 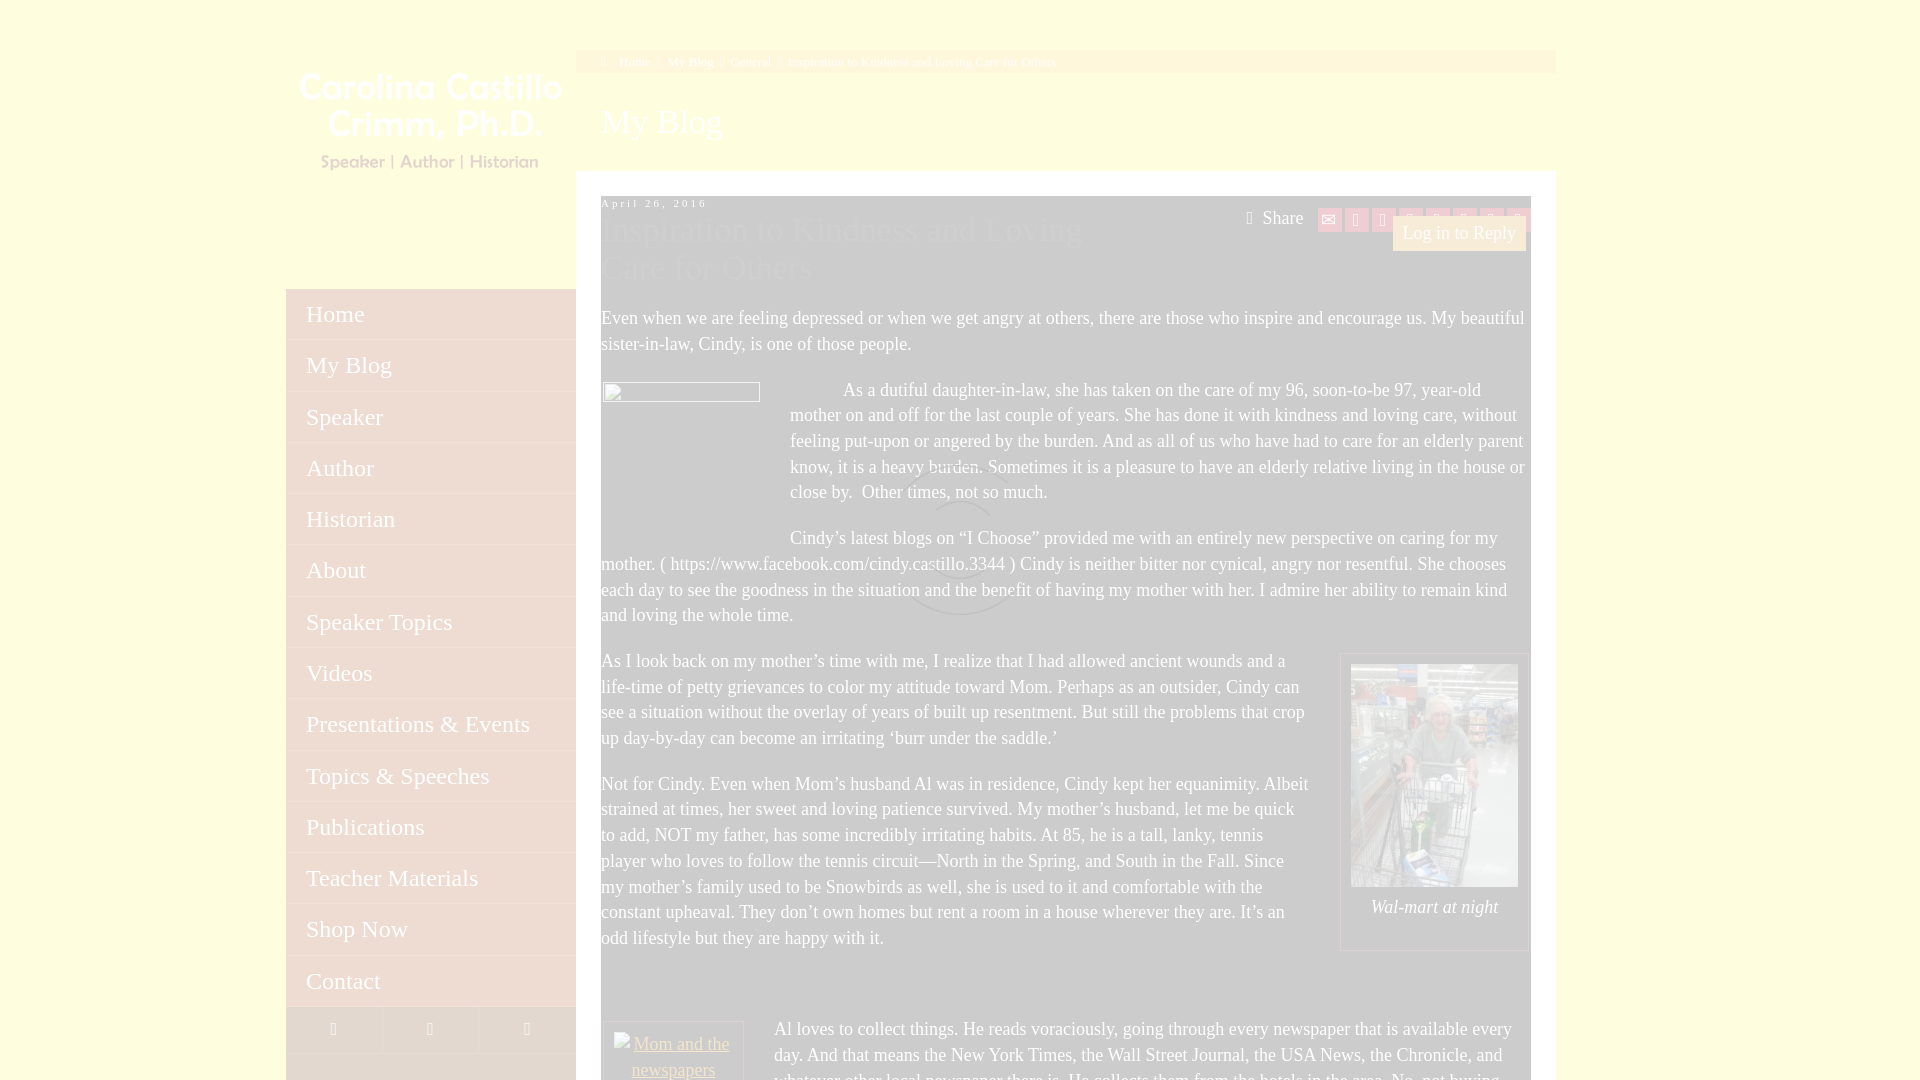 What do you see at coordinates (431, 417) in the screenshot?
I see `Speaker` at bounding box center [431, 417].